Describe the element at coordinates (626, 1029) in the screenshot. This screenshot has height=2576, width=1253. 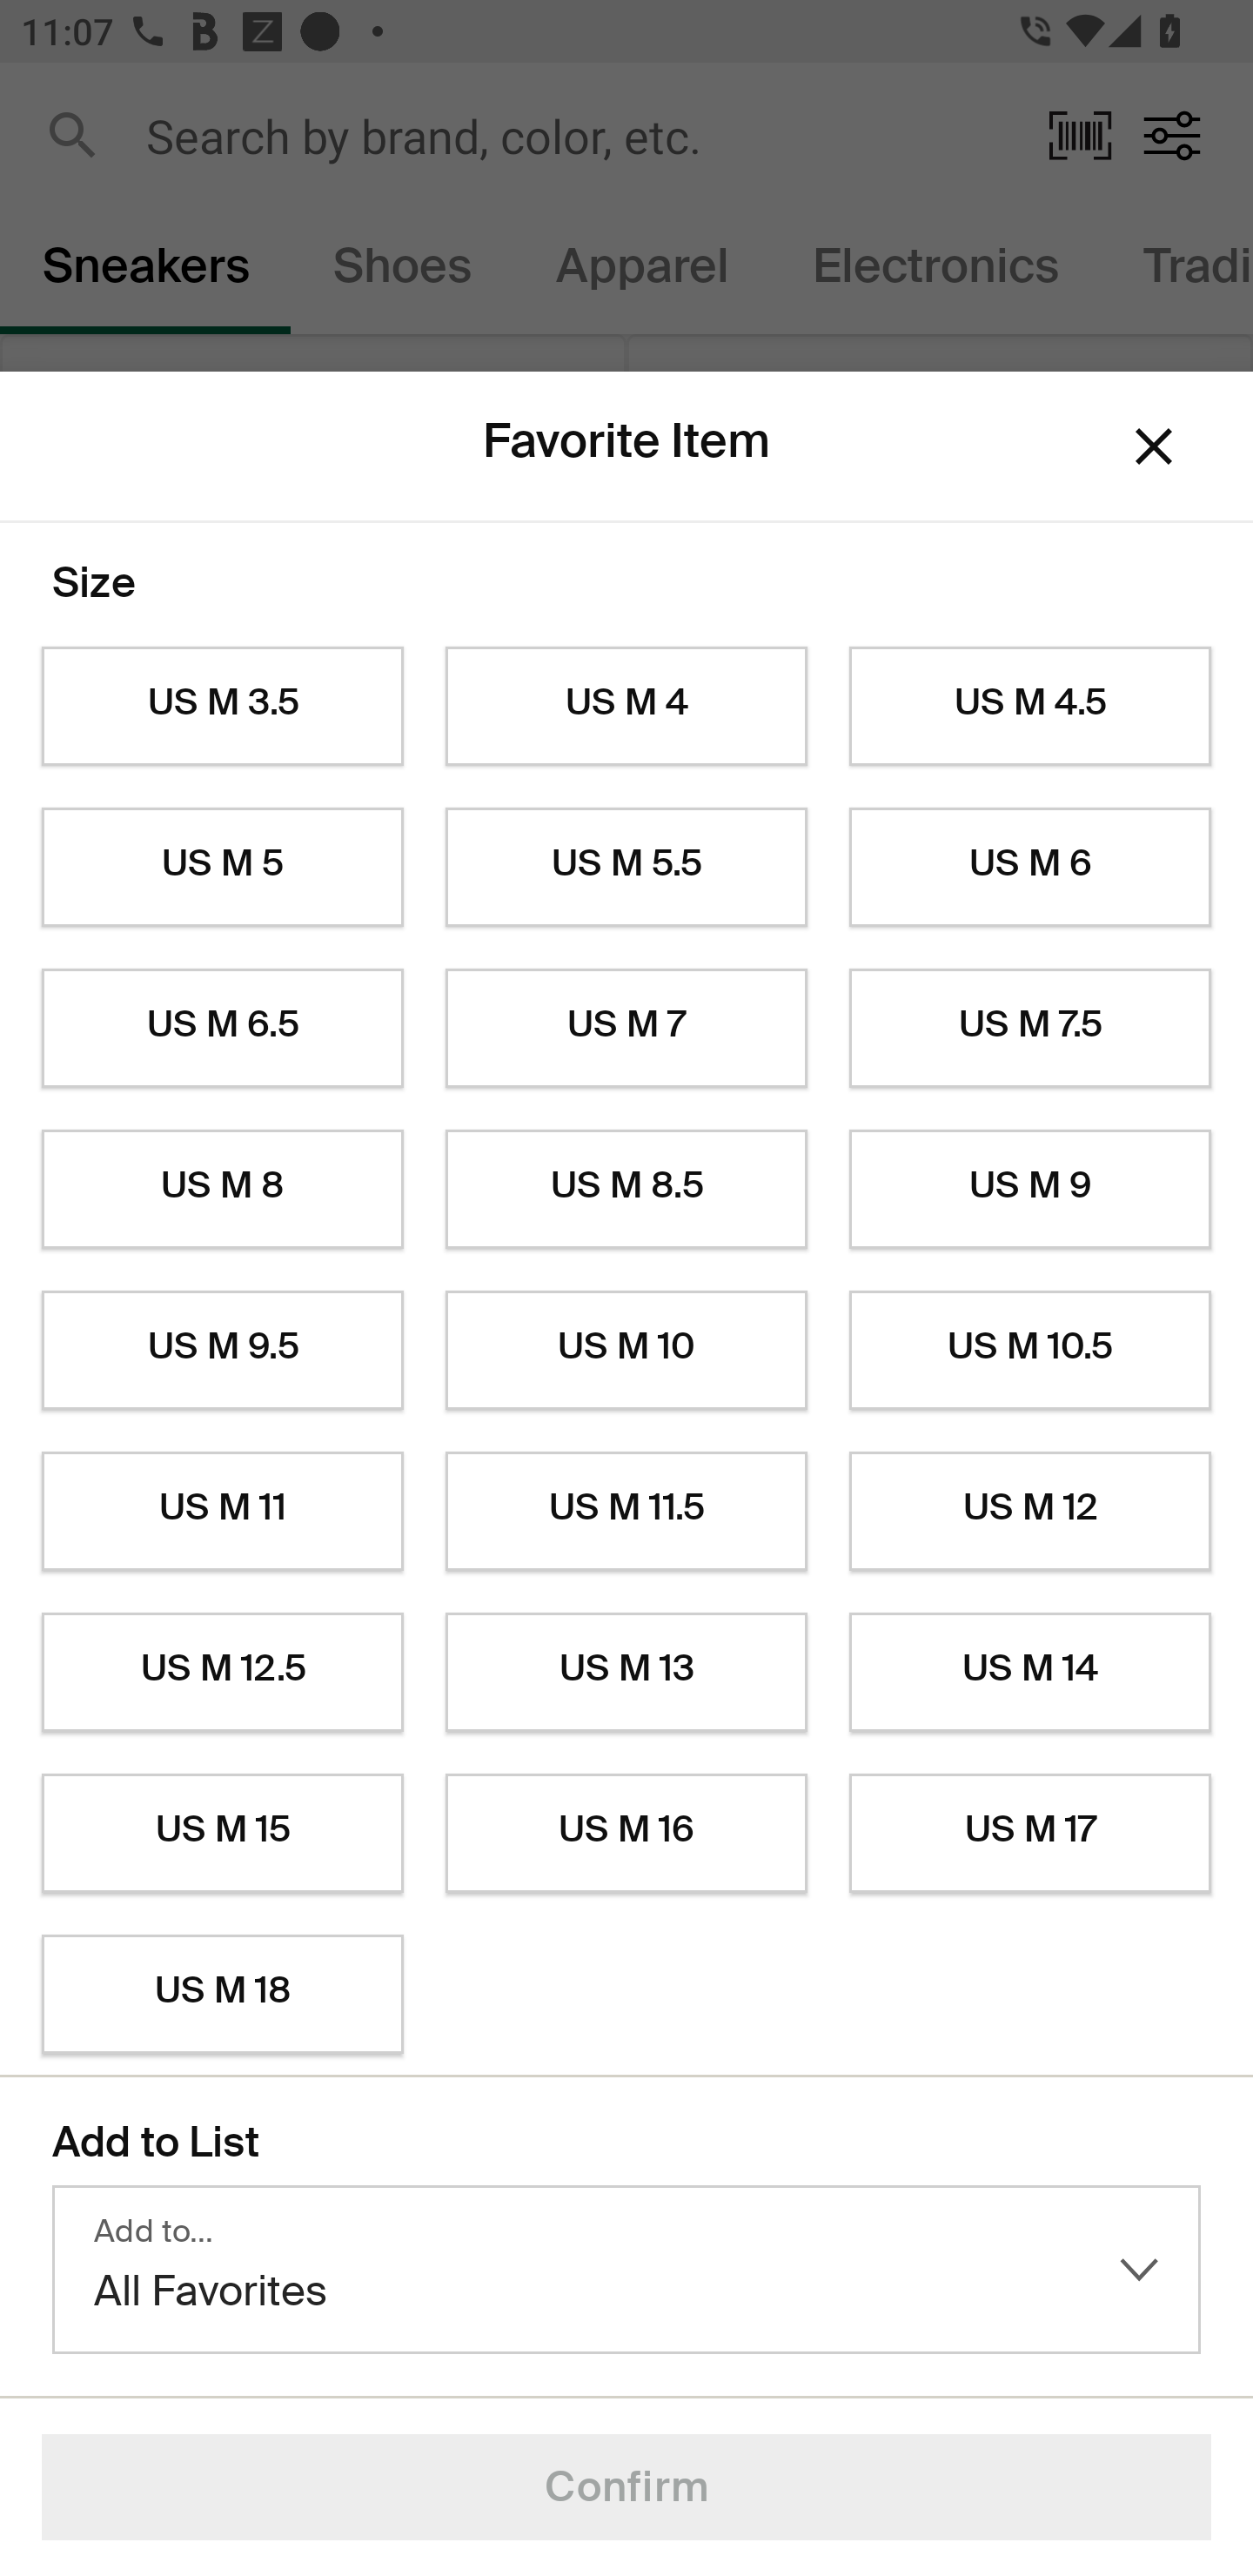
I see `US M 7` at that location.